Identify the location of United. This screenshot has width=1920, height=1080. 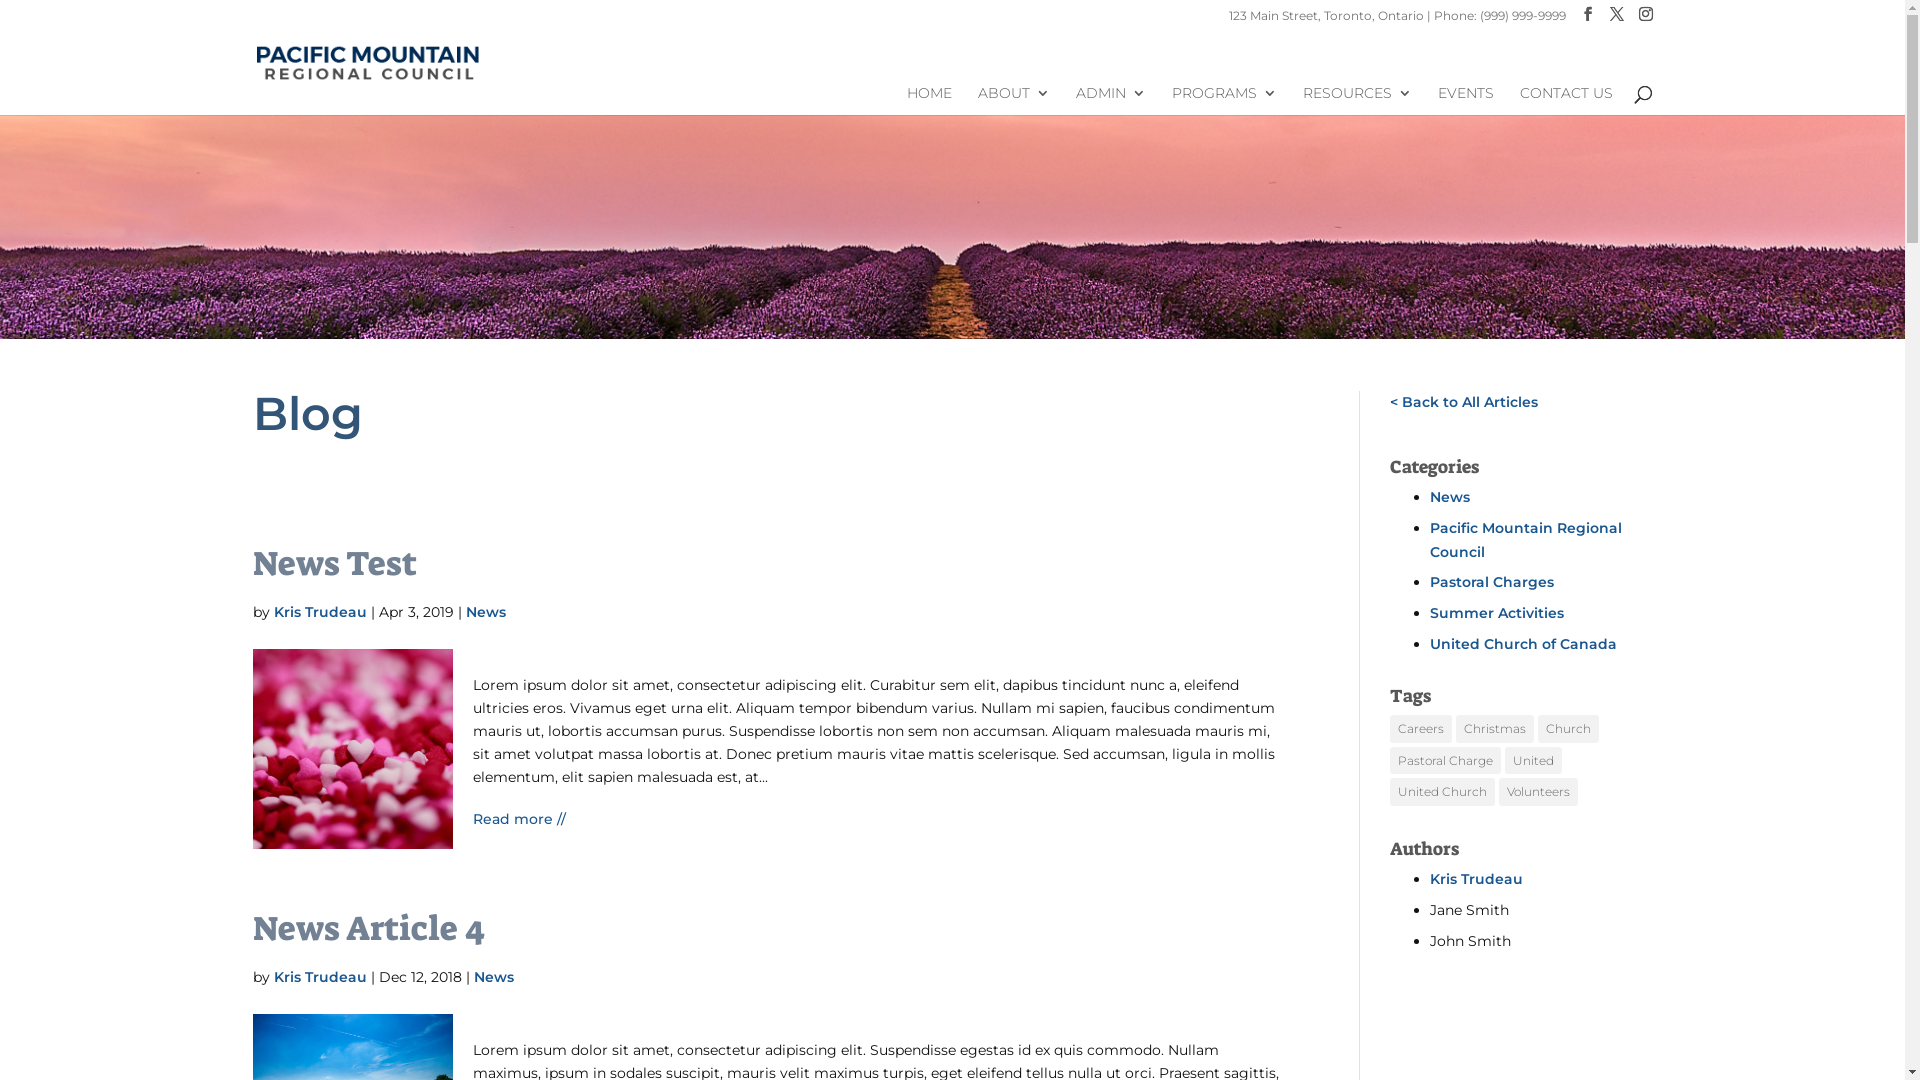
(1534, 761).